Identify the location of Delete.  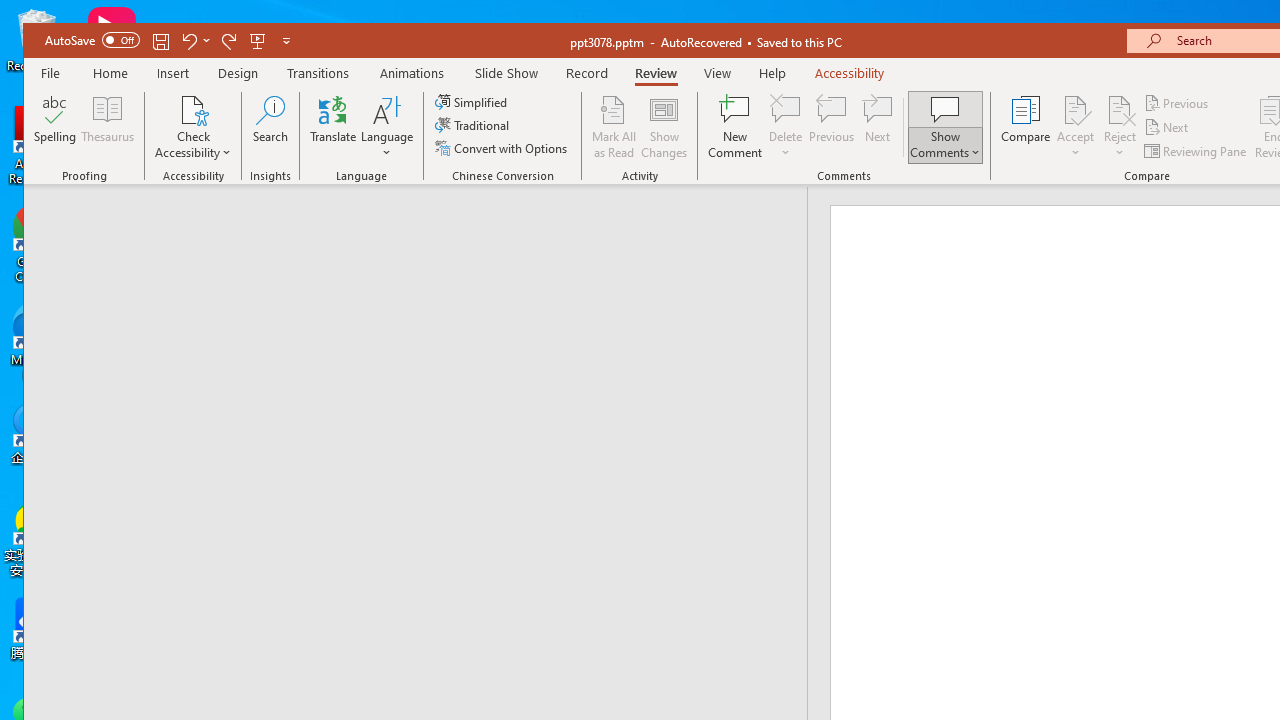
(786, 127).